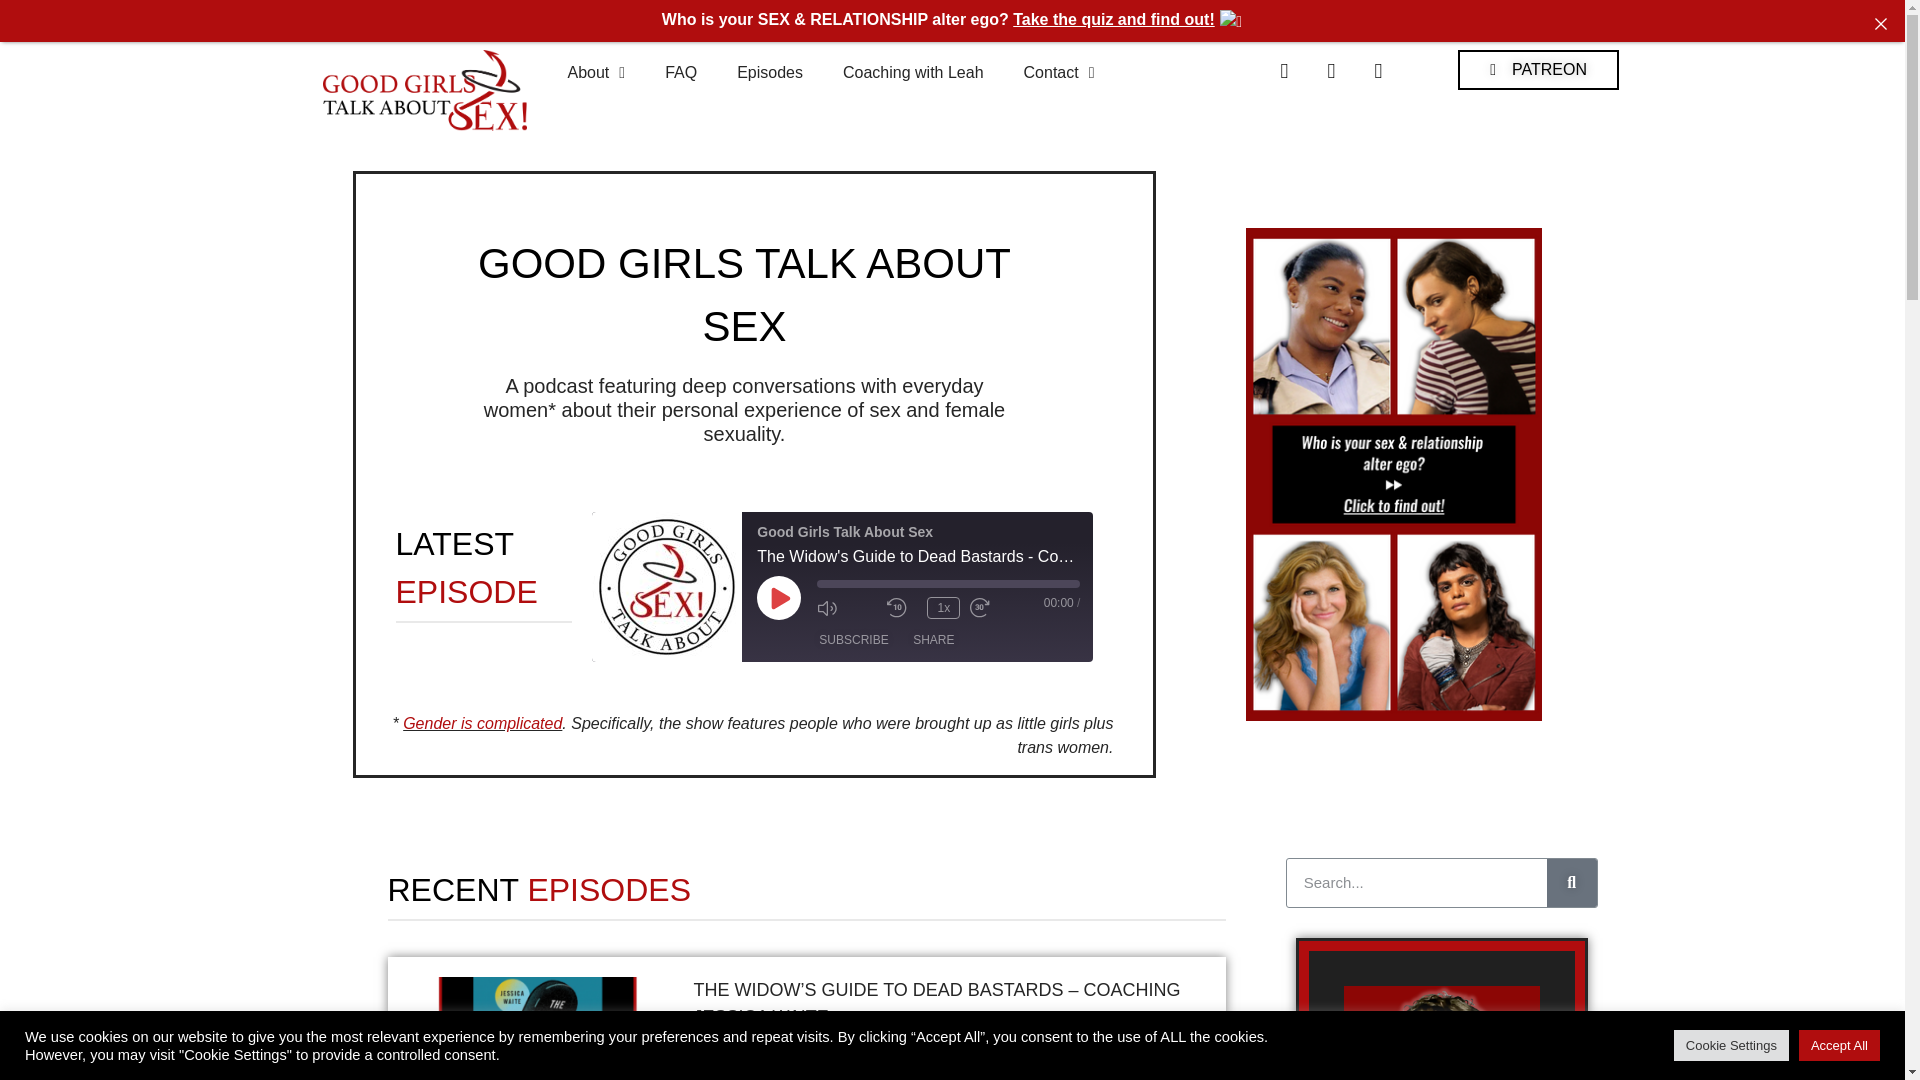 Image resolution: width=1920 pixels, height=1080 pixels. Describe the element at coordinates (596, 72) in the screenshot. I see `About` at that location.